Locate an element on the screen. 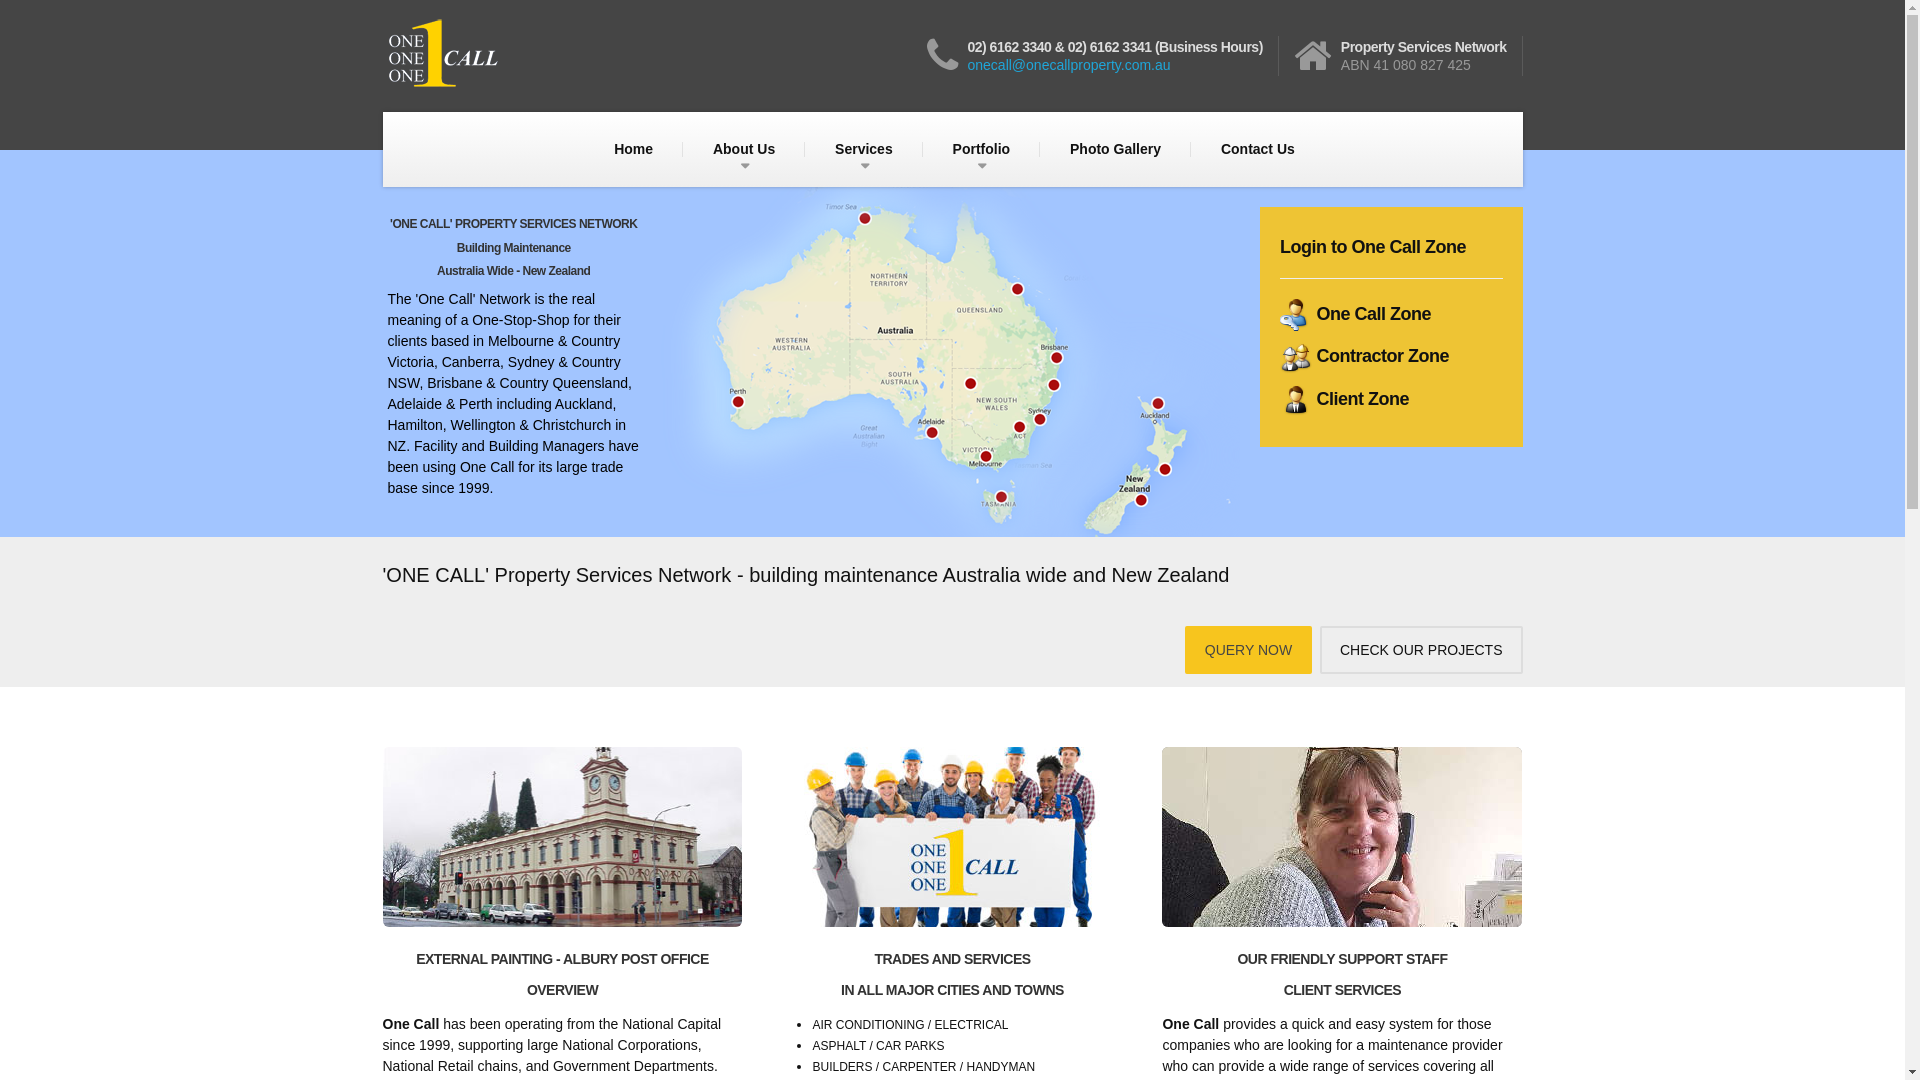  One Call Zone is located at coordinates (1356, 314).